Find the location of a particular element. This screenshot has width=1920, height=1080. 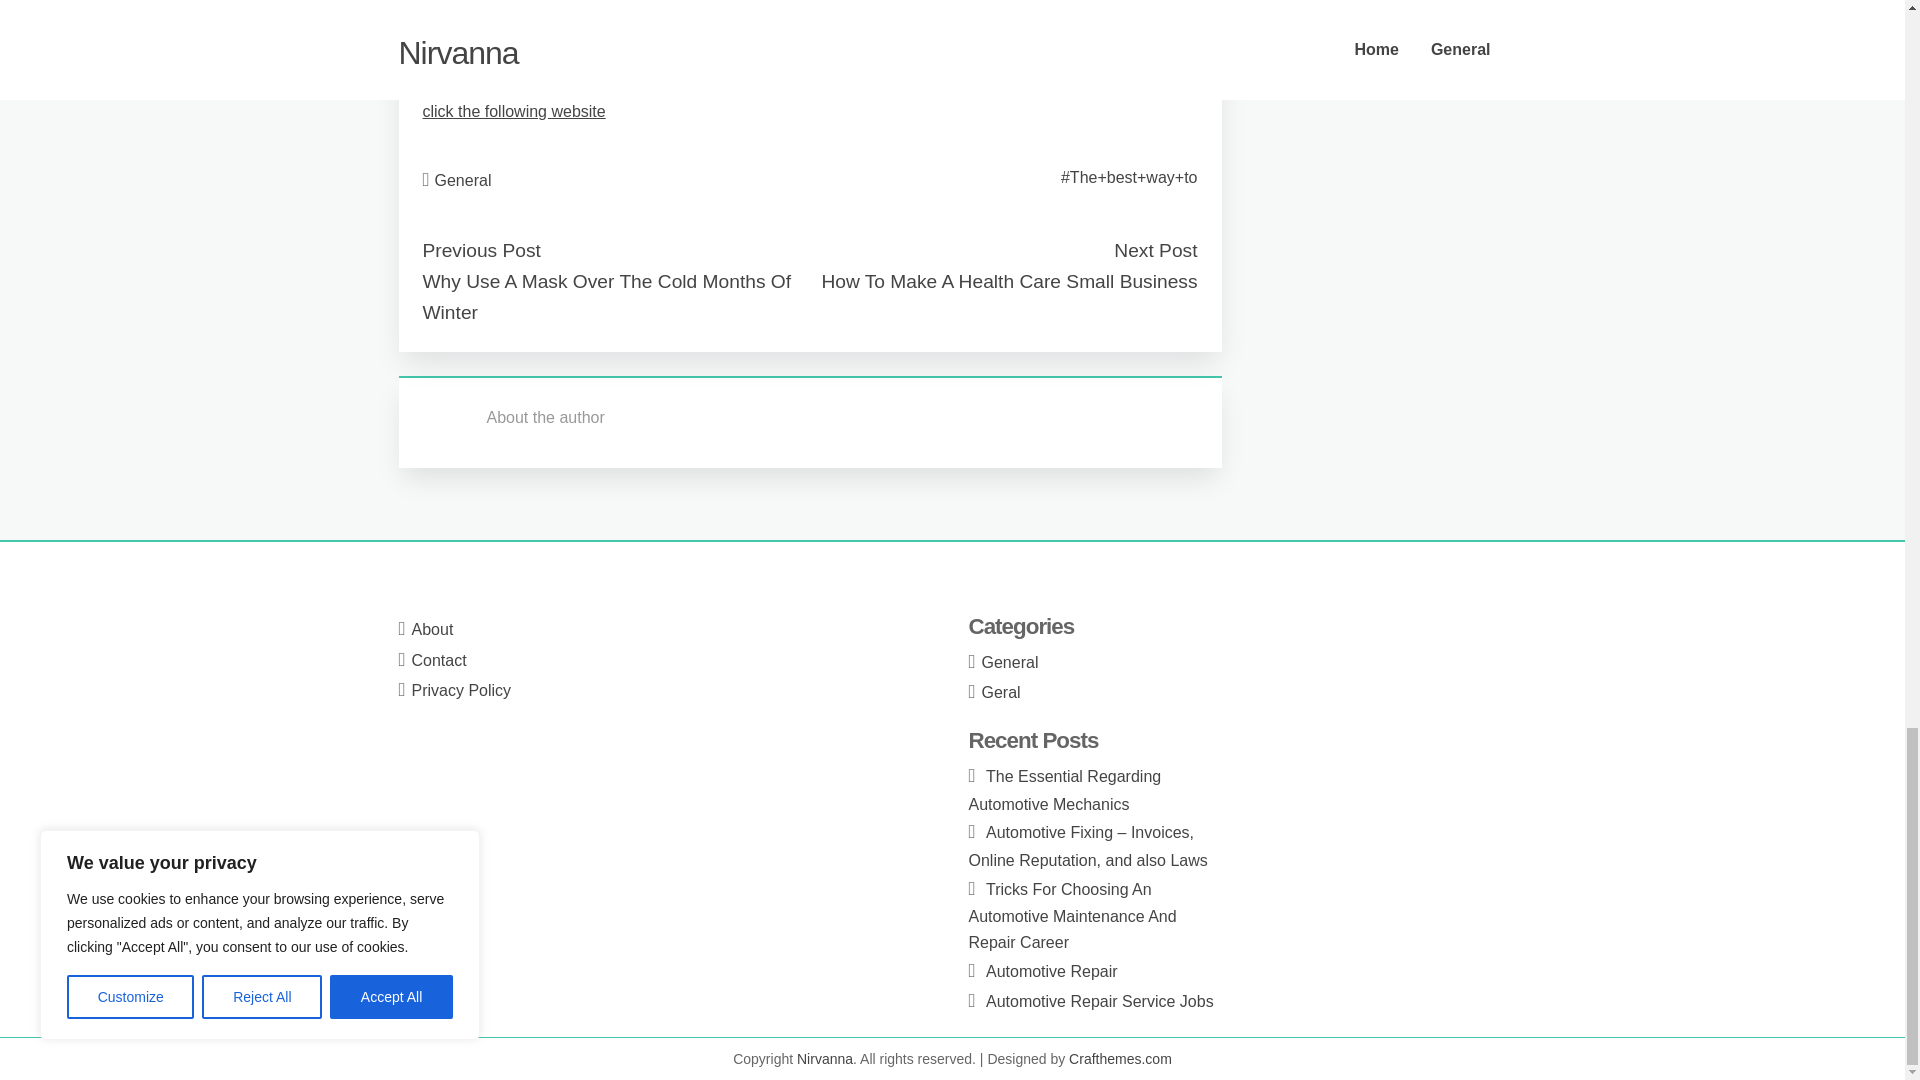

click the following website is located at coordinates (513, 110).